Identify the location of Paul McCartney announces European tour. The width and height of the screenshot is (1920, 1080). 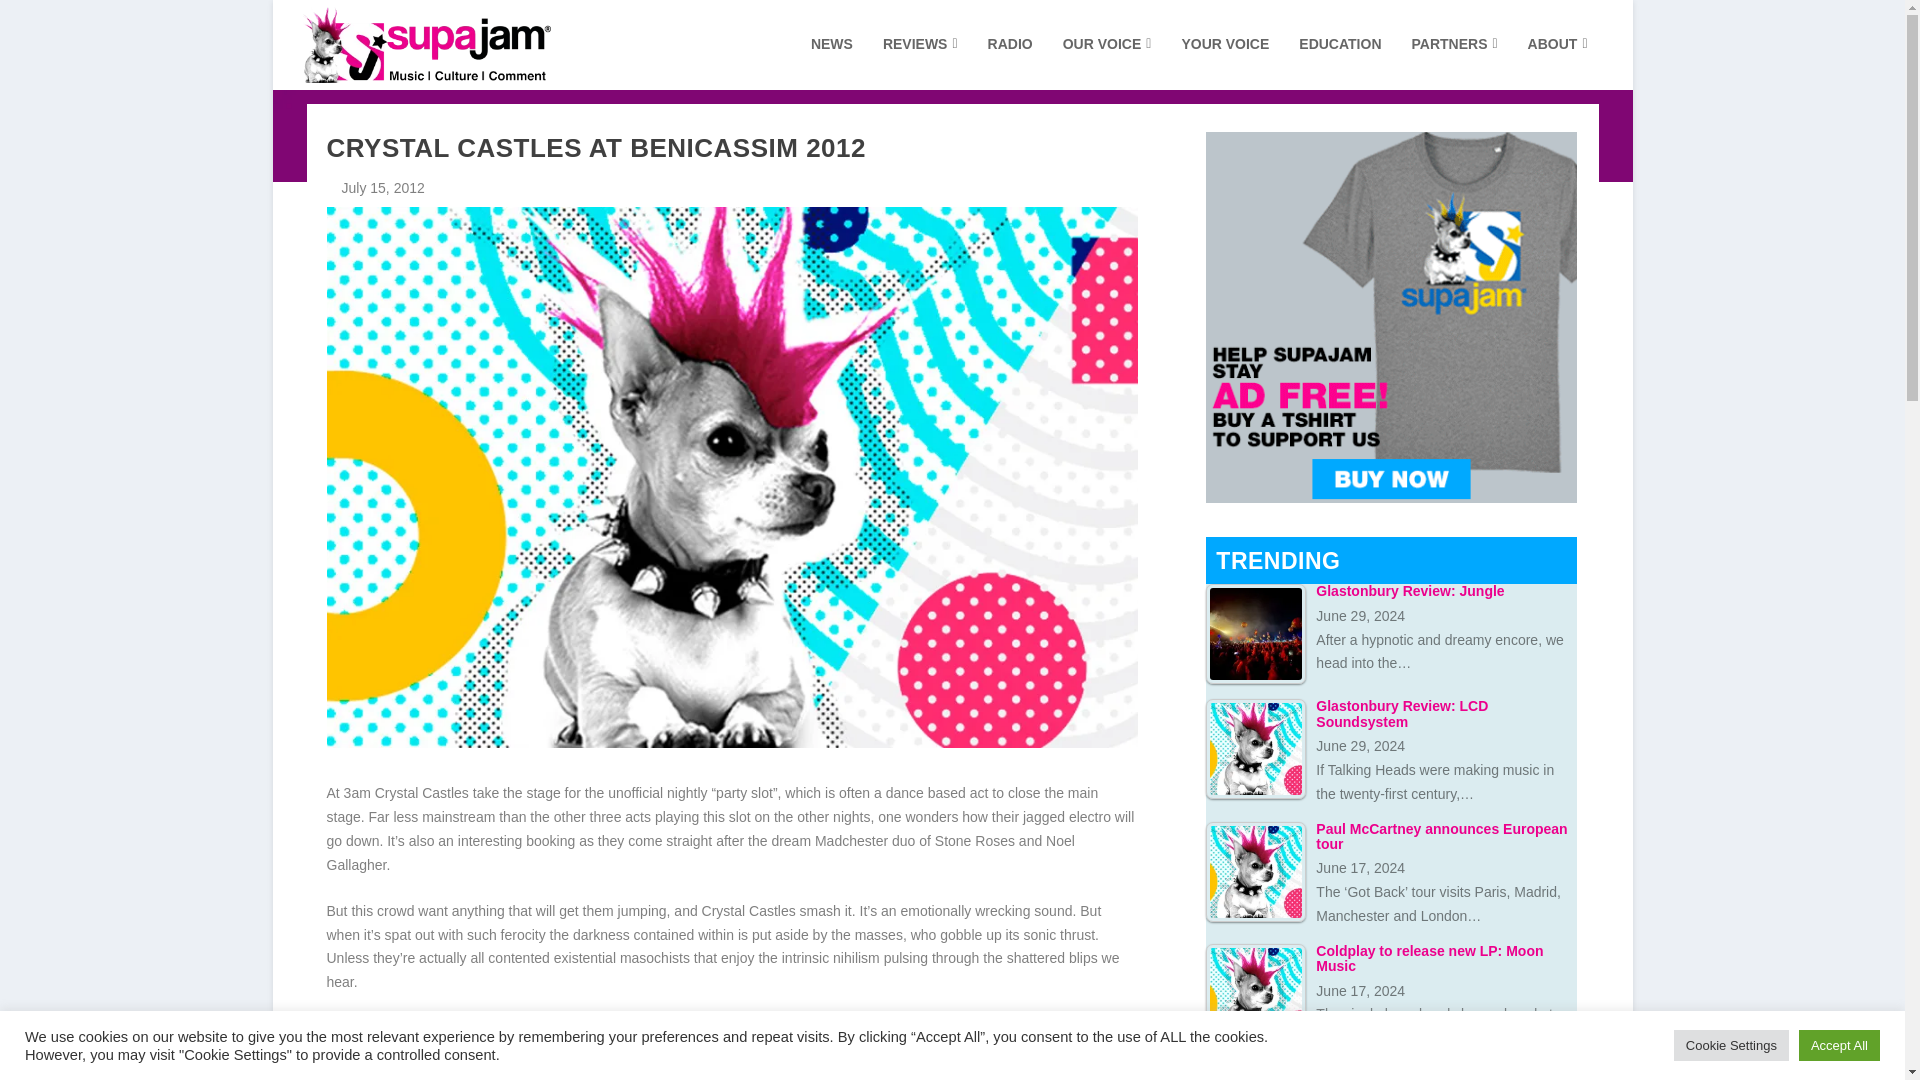
(1255, 872).